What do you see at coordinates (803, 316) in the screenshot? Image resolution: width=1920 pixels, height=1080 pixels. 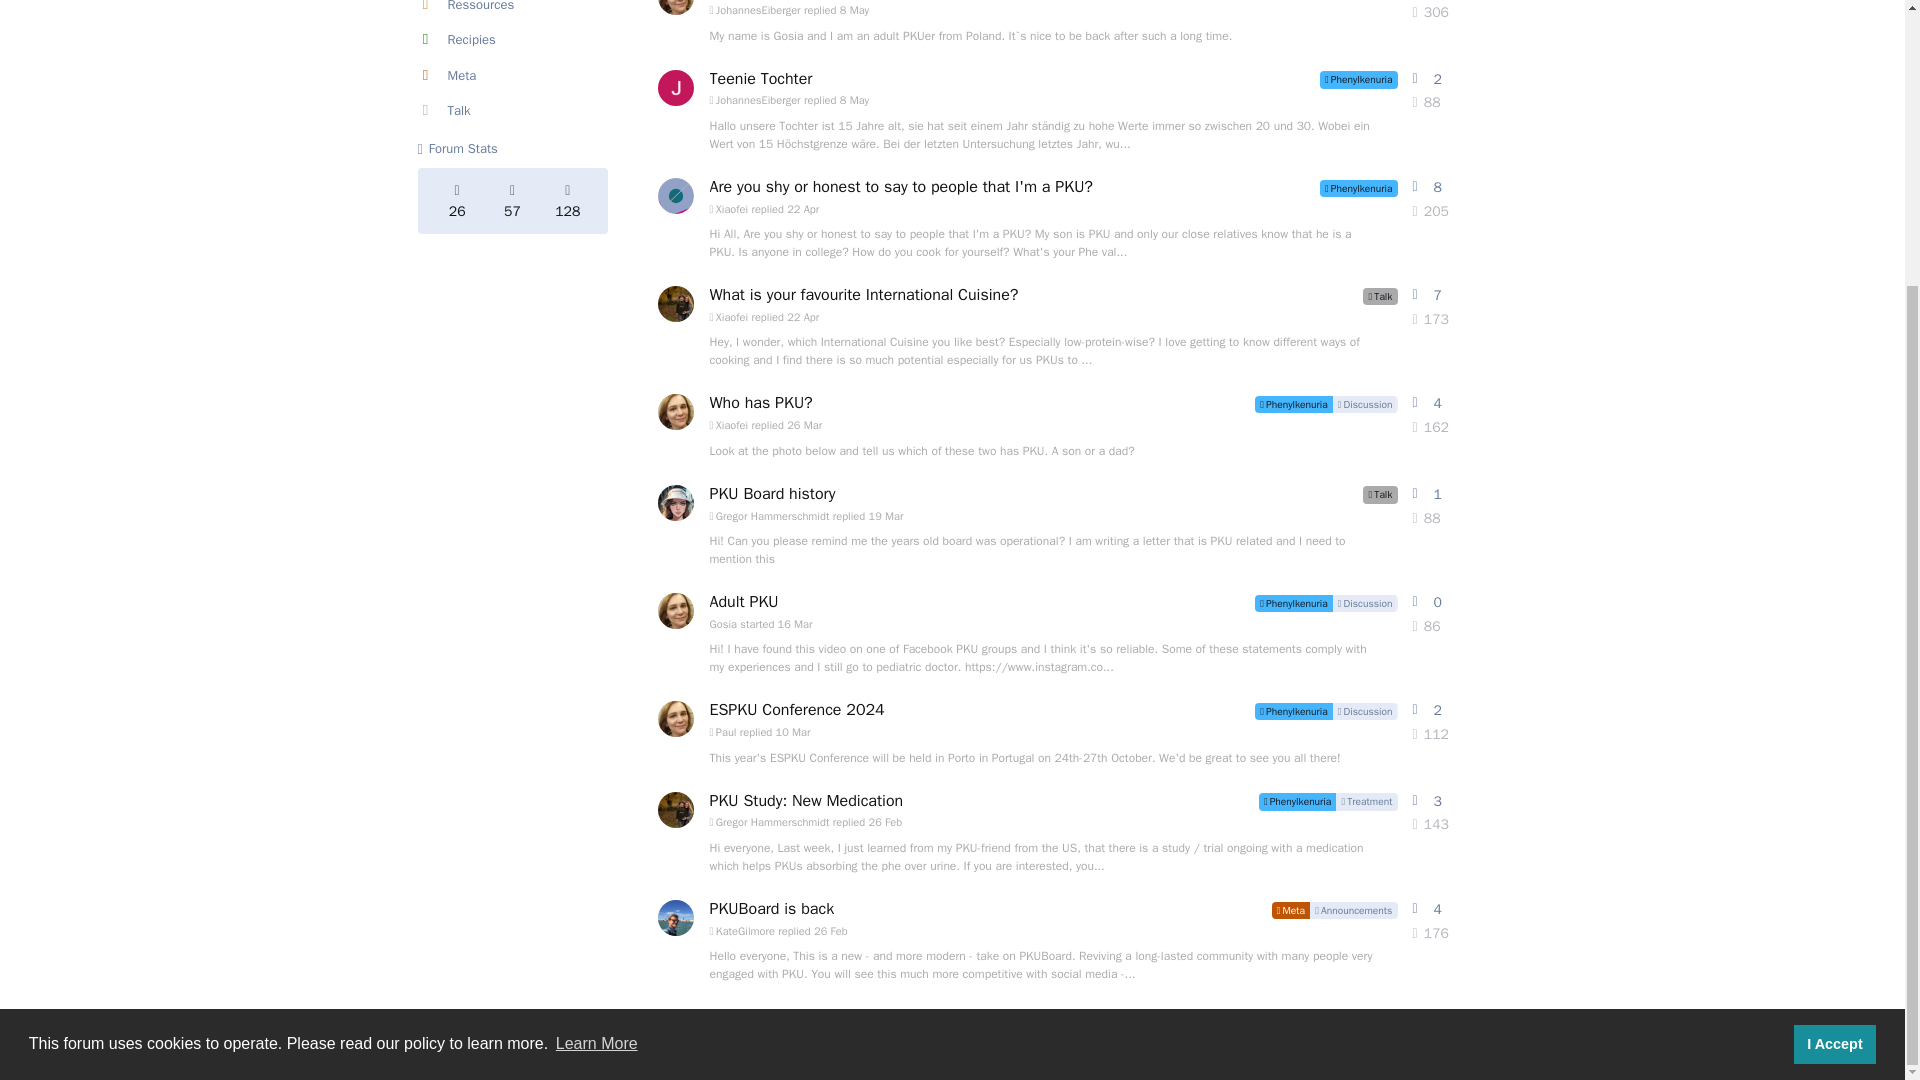 I see `Monday, April 22, 2024 11:36 AM` at bounding box center [803, 316].